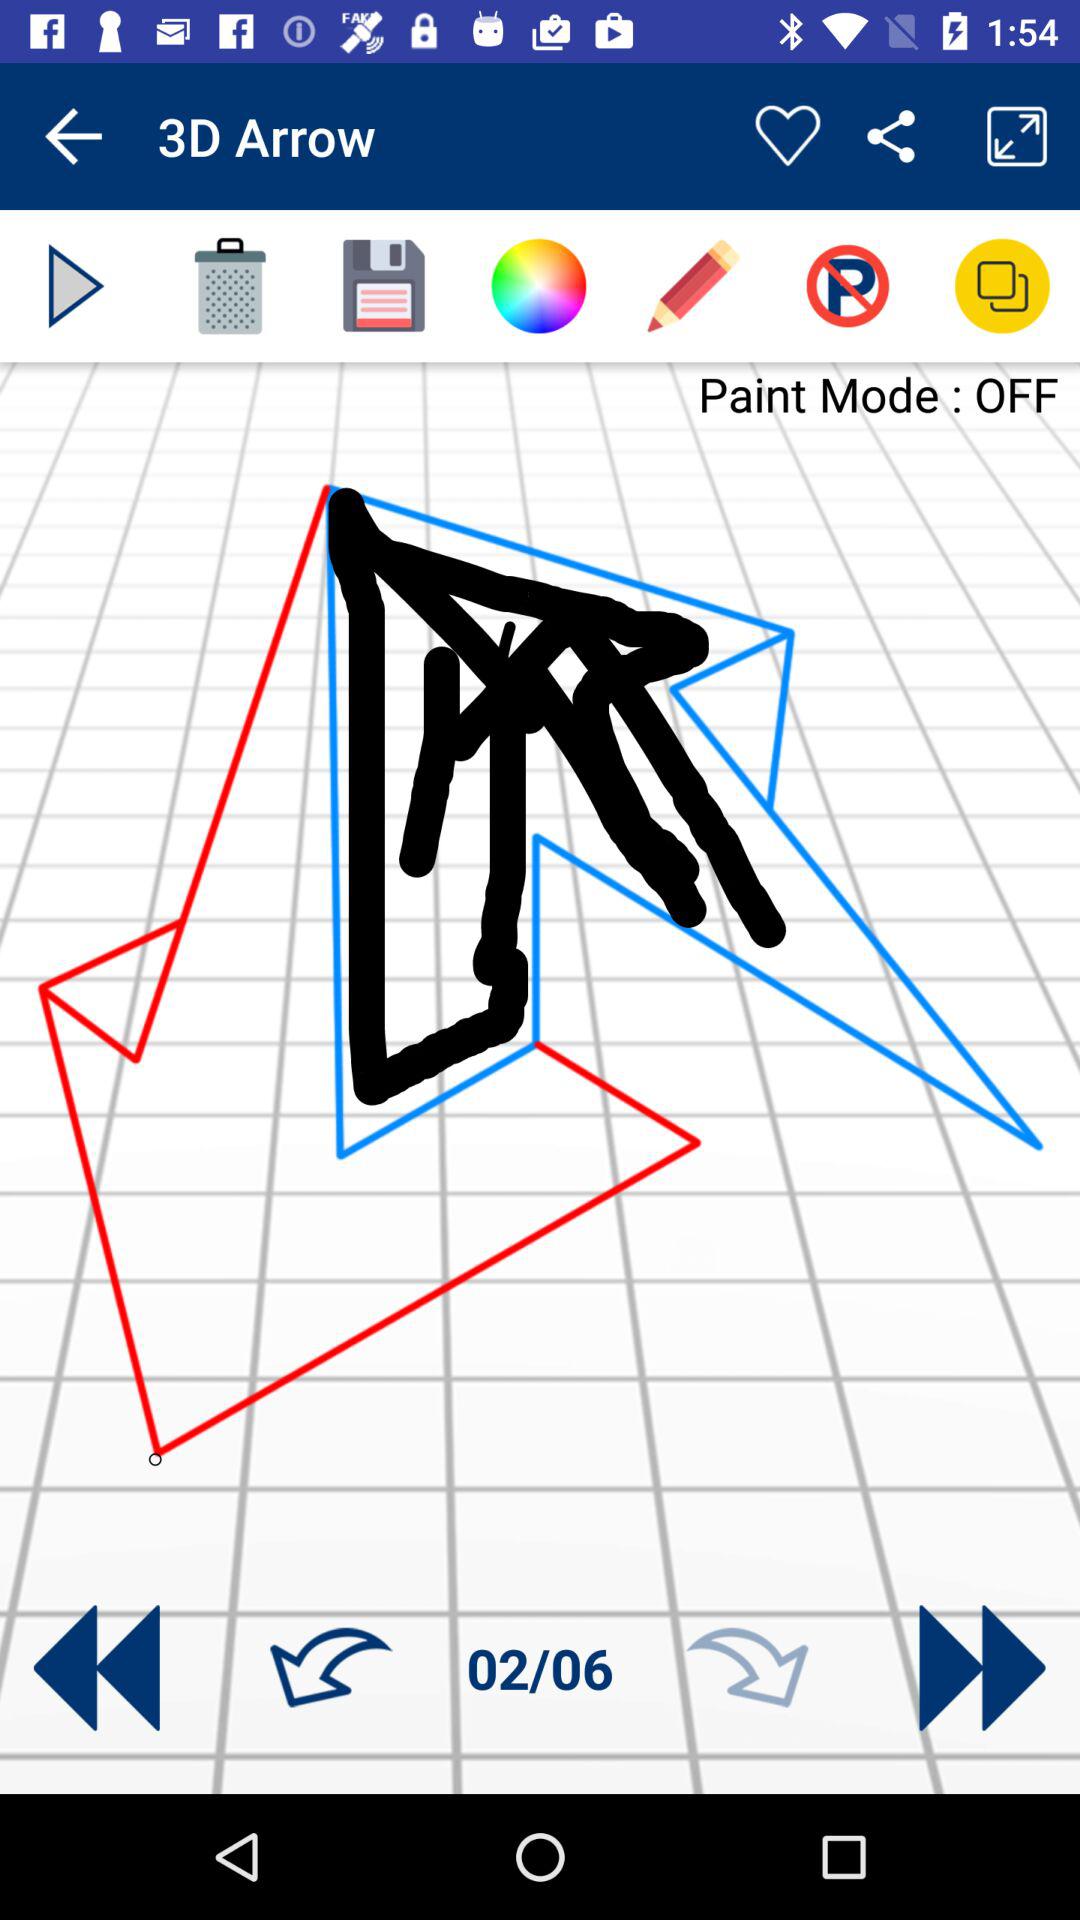  I want to click on select a color, so click(538, 286).